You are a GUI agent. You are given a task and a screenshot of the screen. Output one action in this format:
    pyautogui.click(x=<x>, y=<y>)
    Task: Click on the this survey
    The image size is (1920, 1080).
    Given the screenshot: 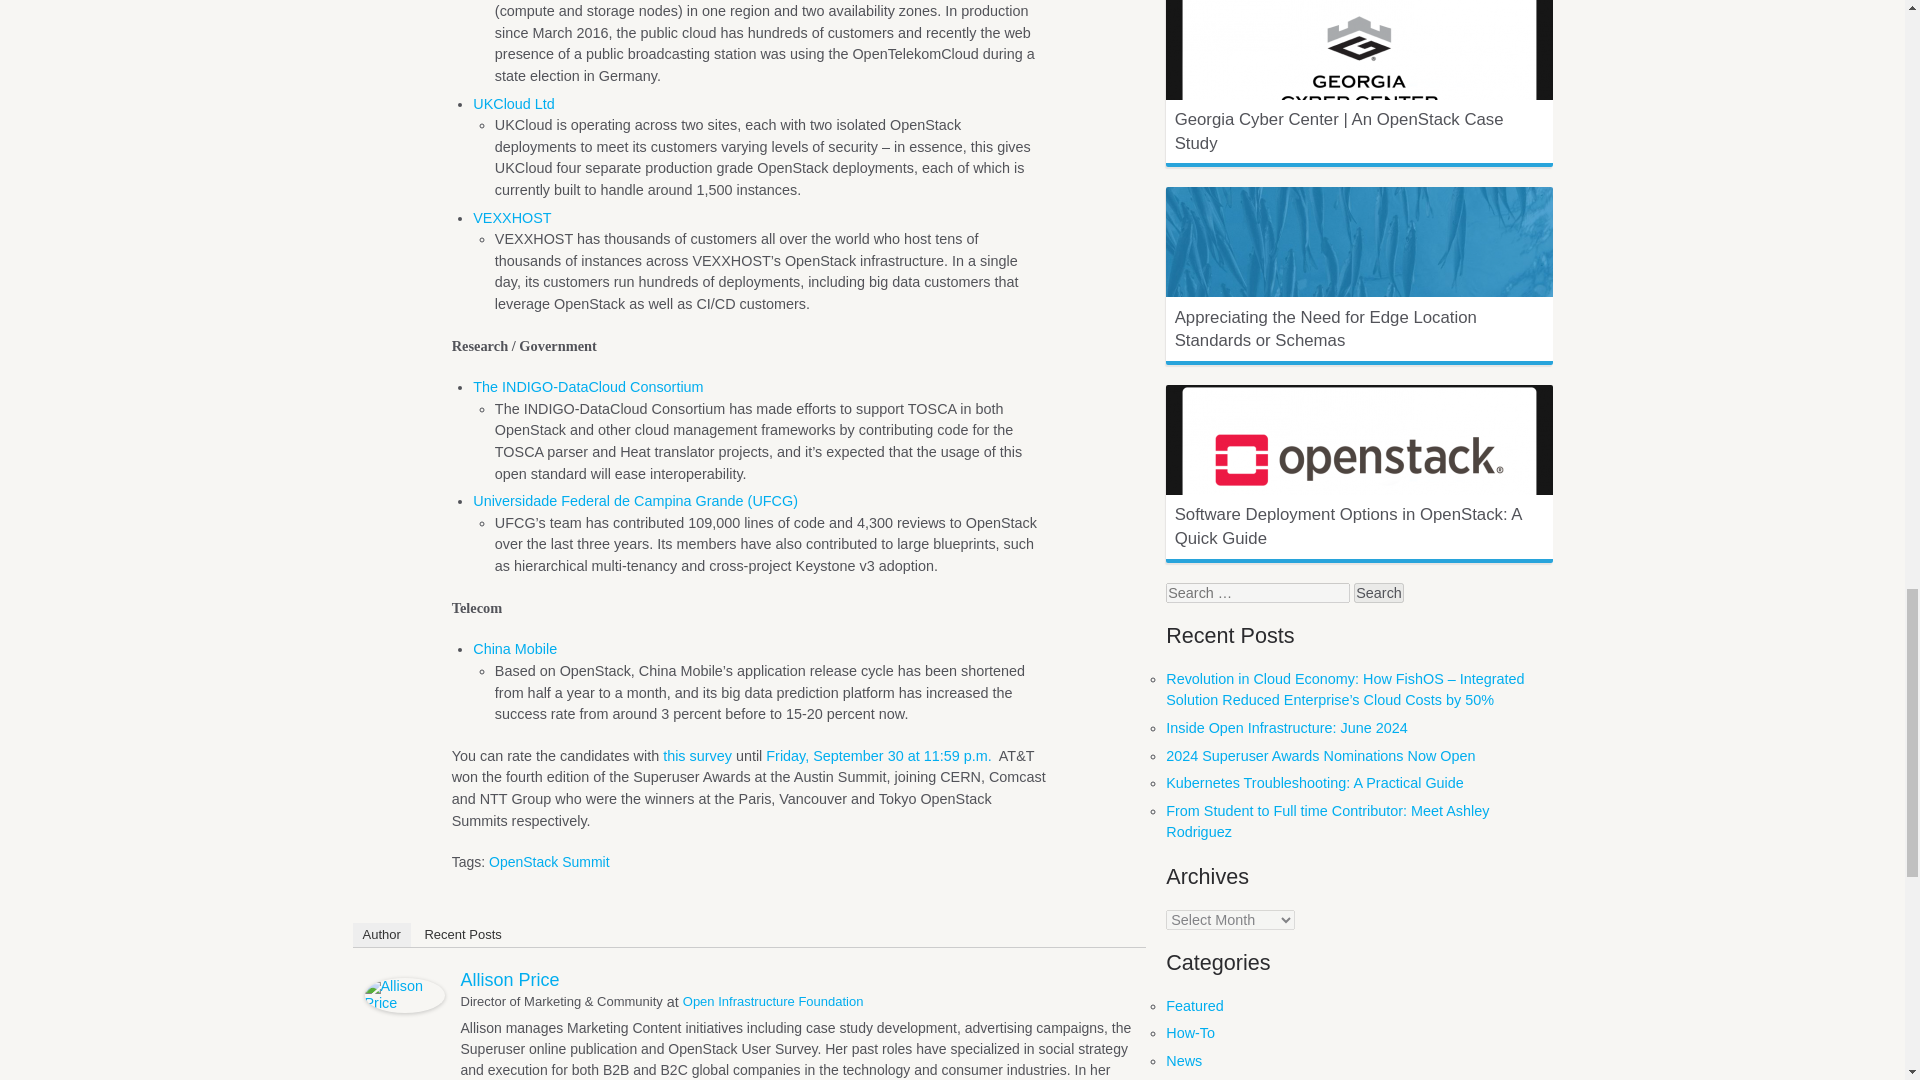 What is the action you would take?
    pyautogui.click(x=696, y=756)
    